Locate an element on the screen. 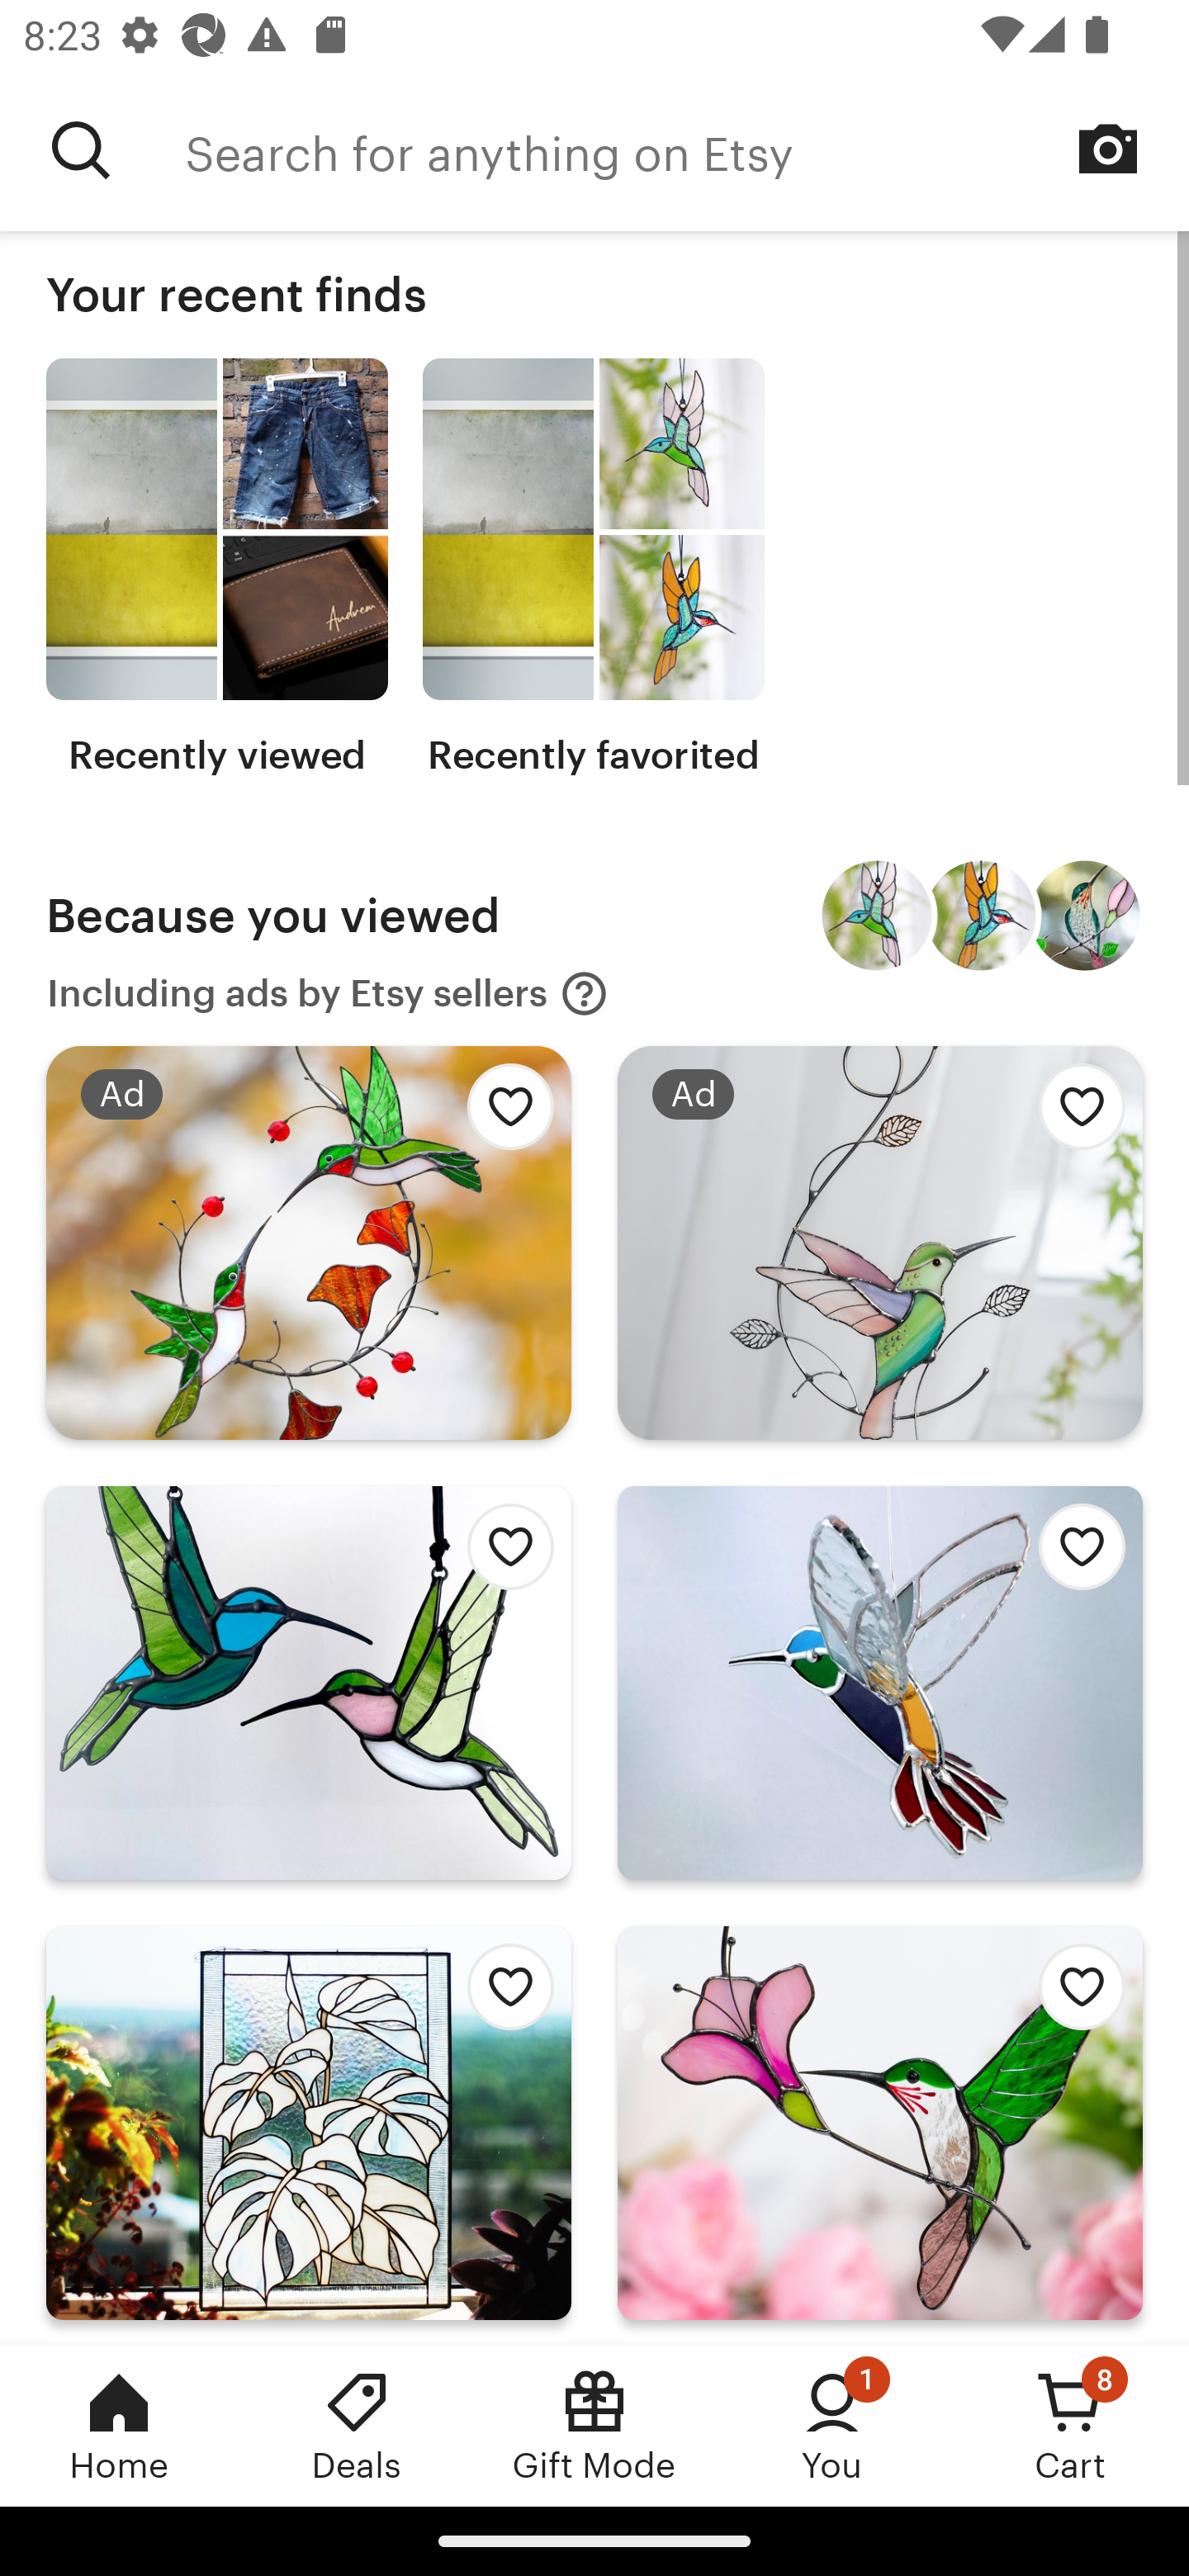  Recently viewed is located at coordinates (216, 568).